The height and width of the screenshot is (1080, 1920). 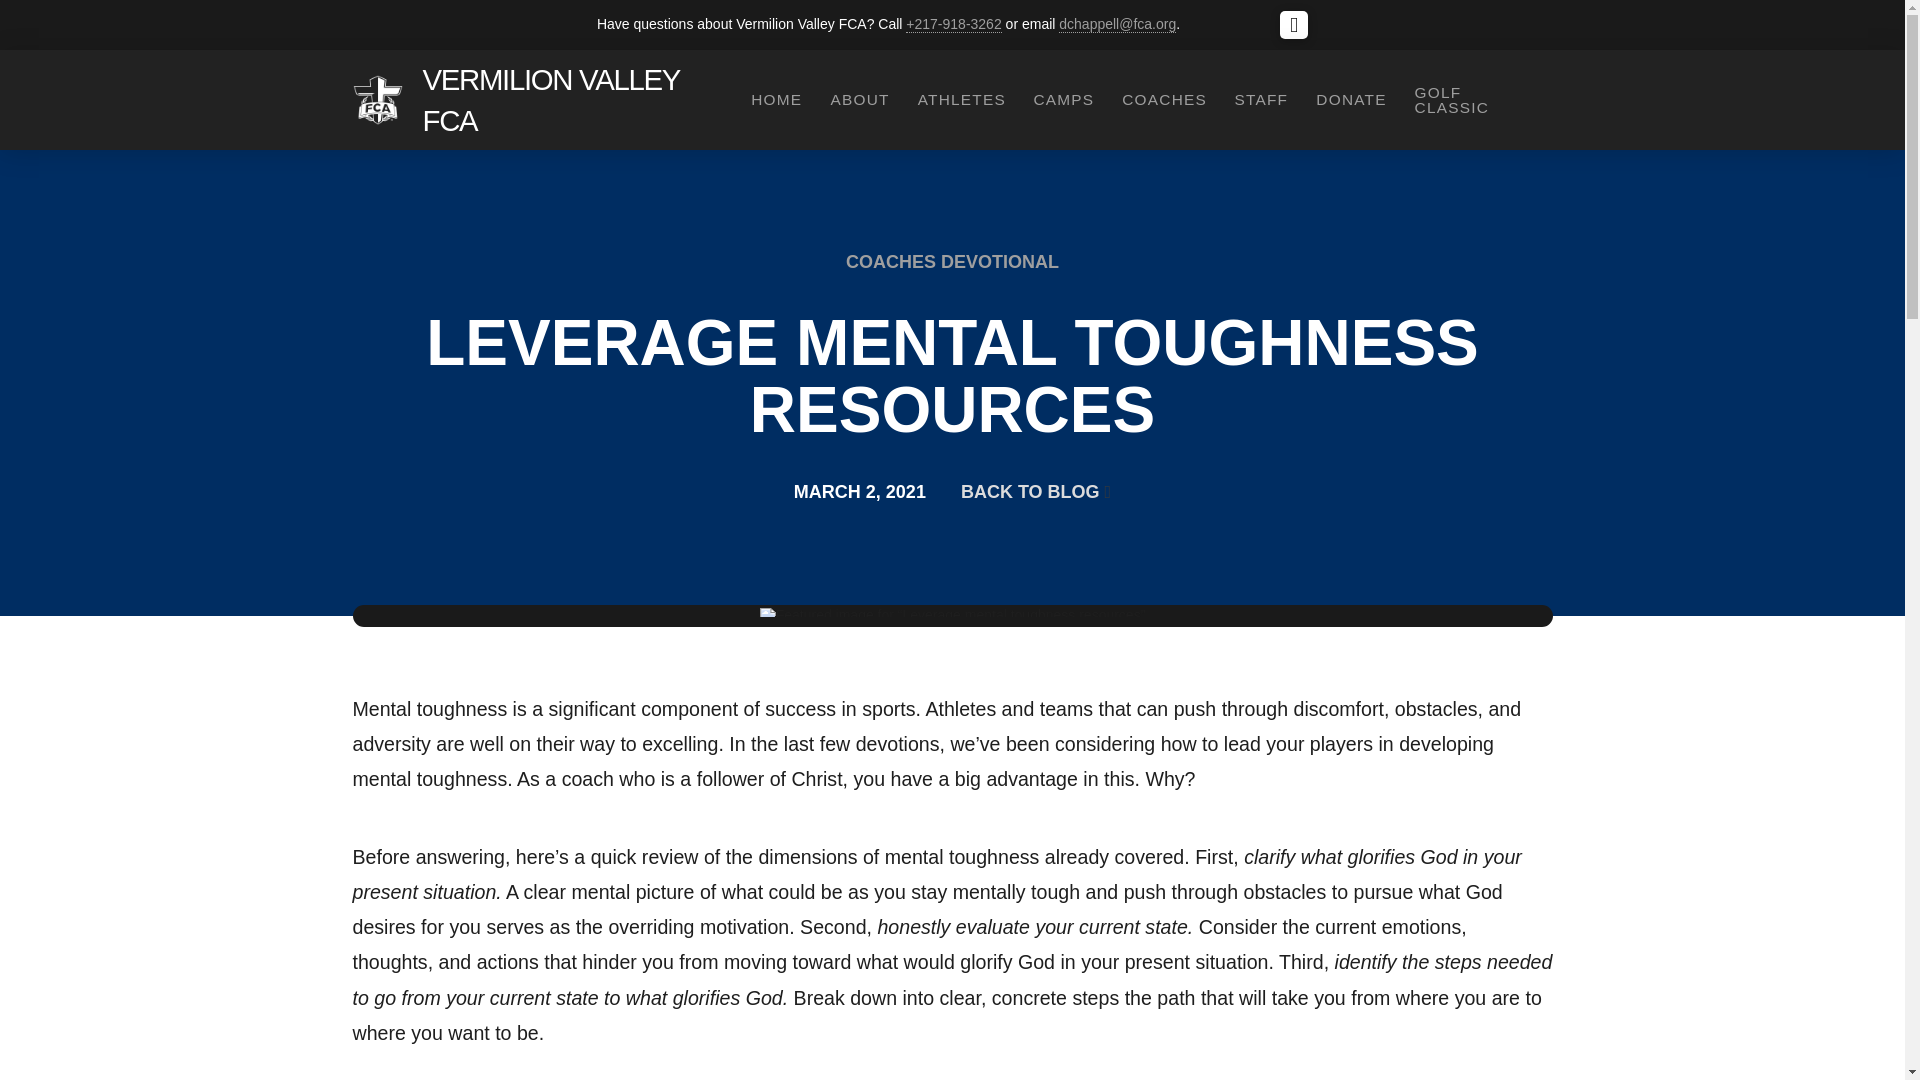 I want to click on CAMPS, so click(x=1062, y=100).